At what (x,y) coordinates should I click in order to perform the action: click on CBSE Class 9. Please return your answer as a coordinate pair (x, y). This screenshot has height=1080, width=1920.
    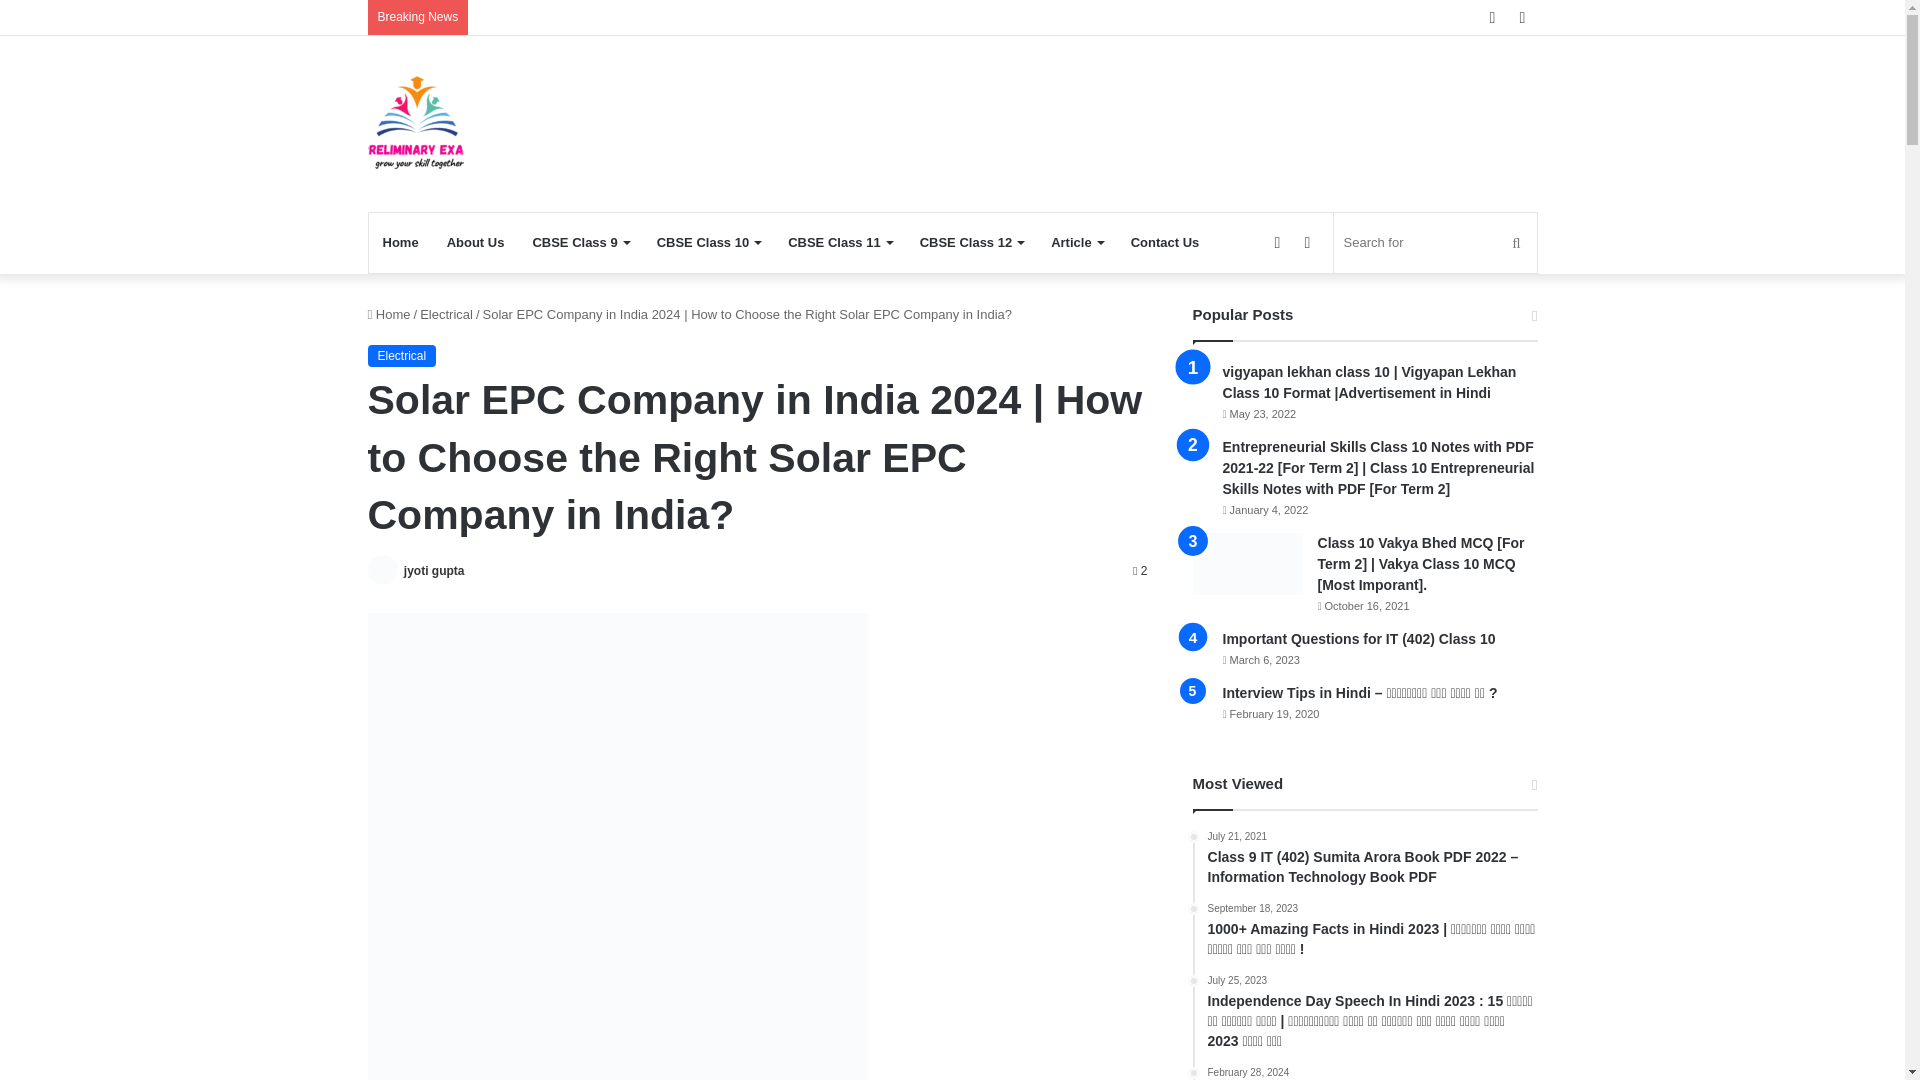
    Looking at the image, I should click on (580, 242).